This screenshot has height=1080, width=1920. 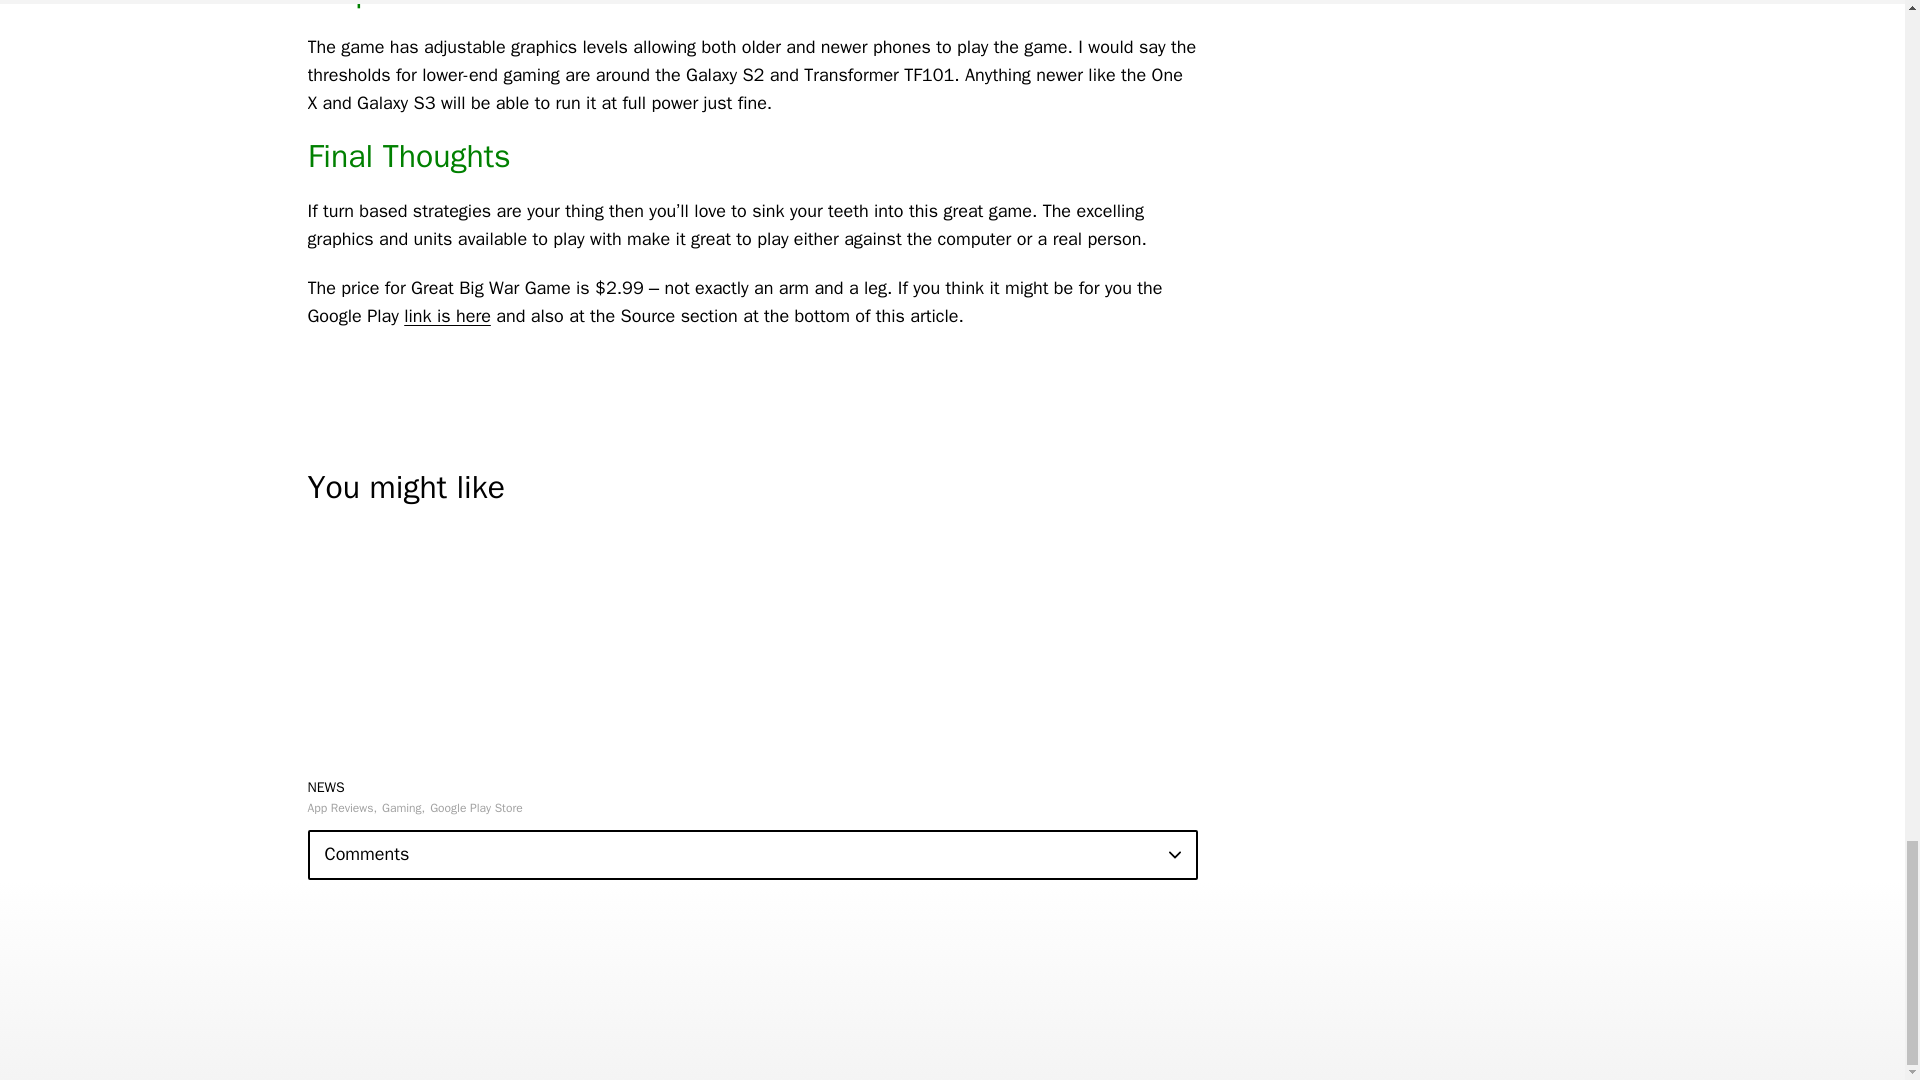 I want to click on Gaming, so click(x=403, y=808).